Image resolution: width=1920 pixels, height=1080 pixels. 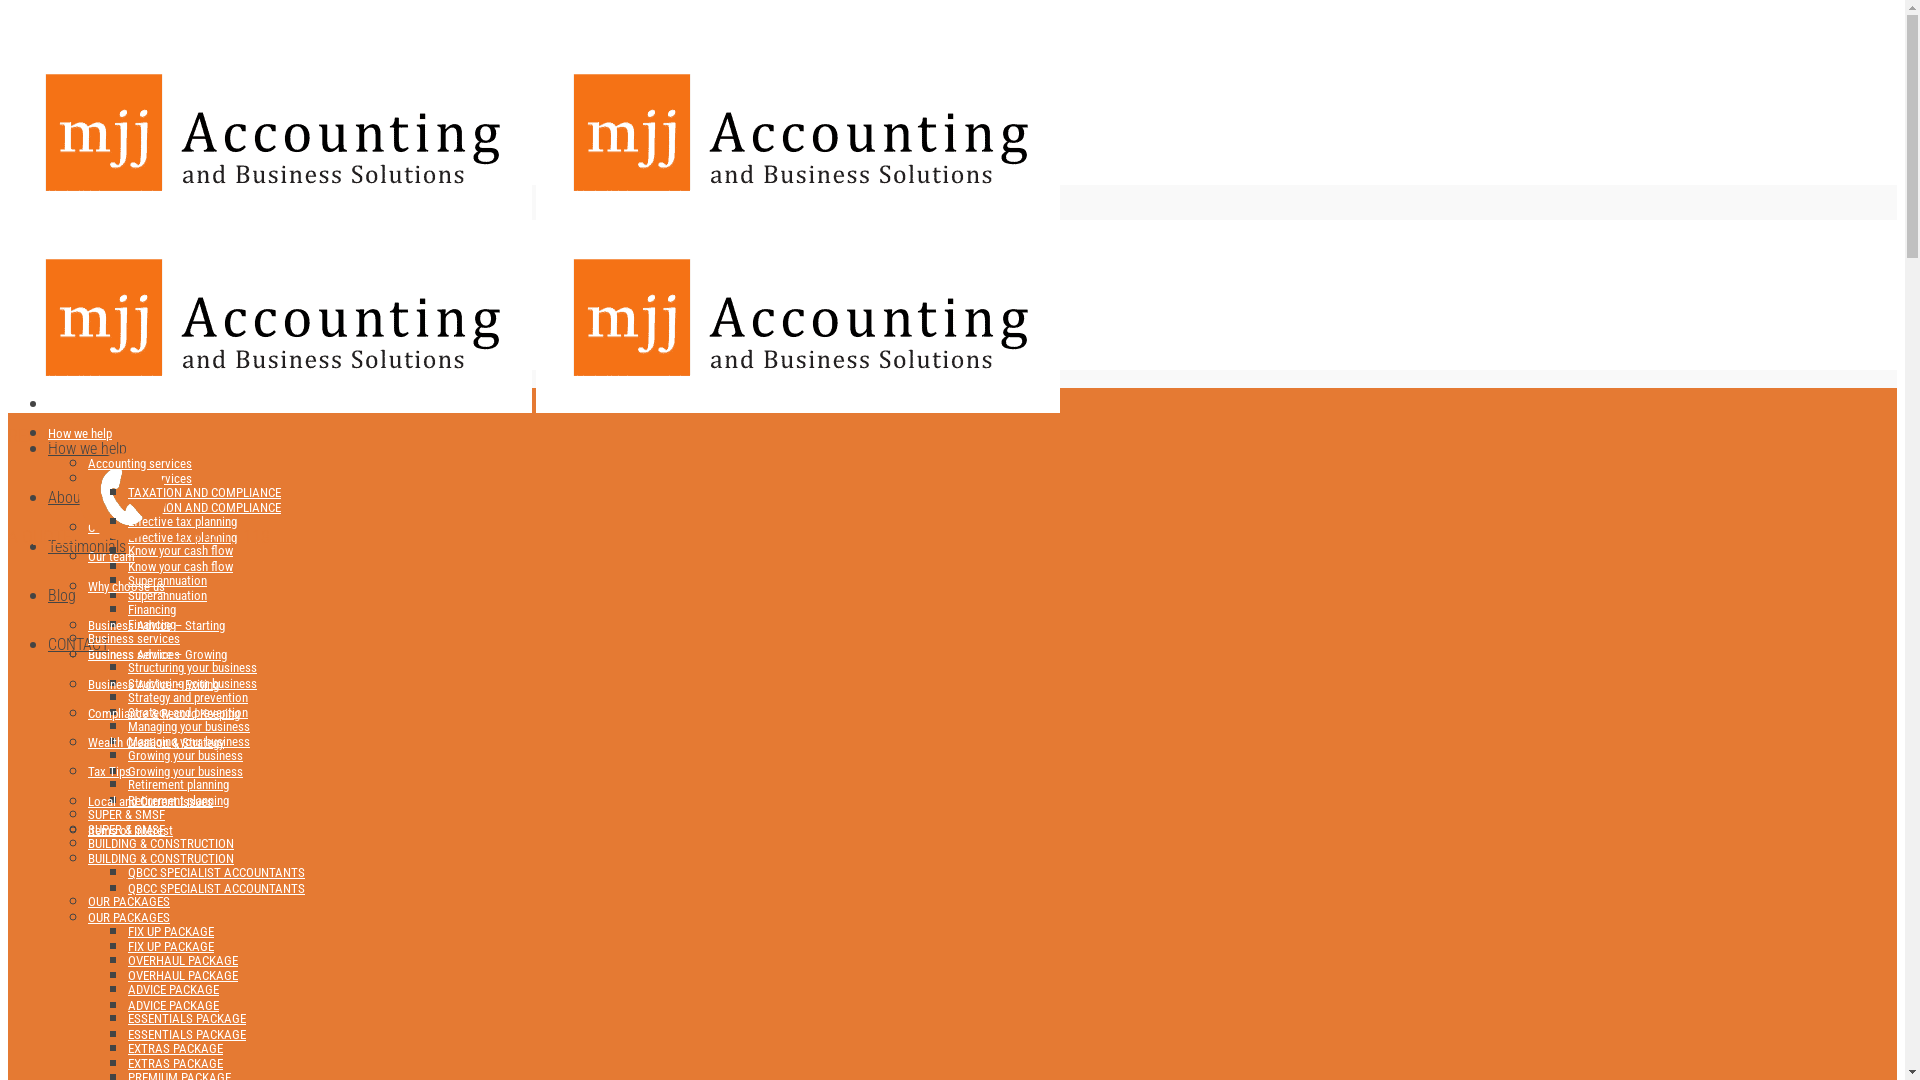 What do you see at coordinates (164, 714) in the screenshot?
I see `Compliance & Record Keeping` at bounding box center [164, 714].